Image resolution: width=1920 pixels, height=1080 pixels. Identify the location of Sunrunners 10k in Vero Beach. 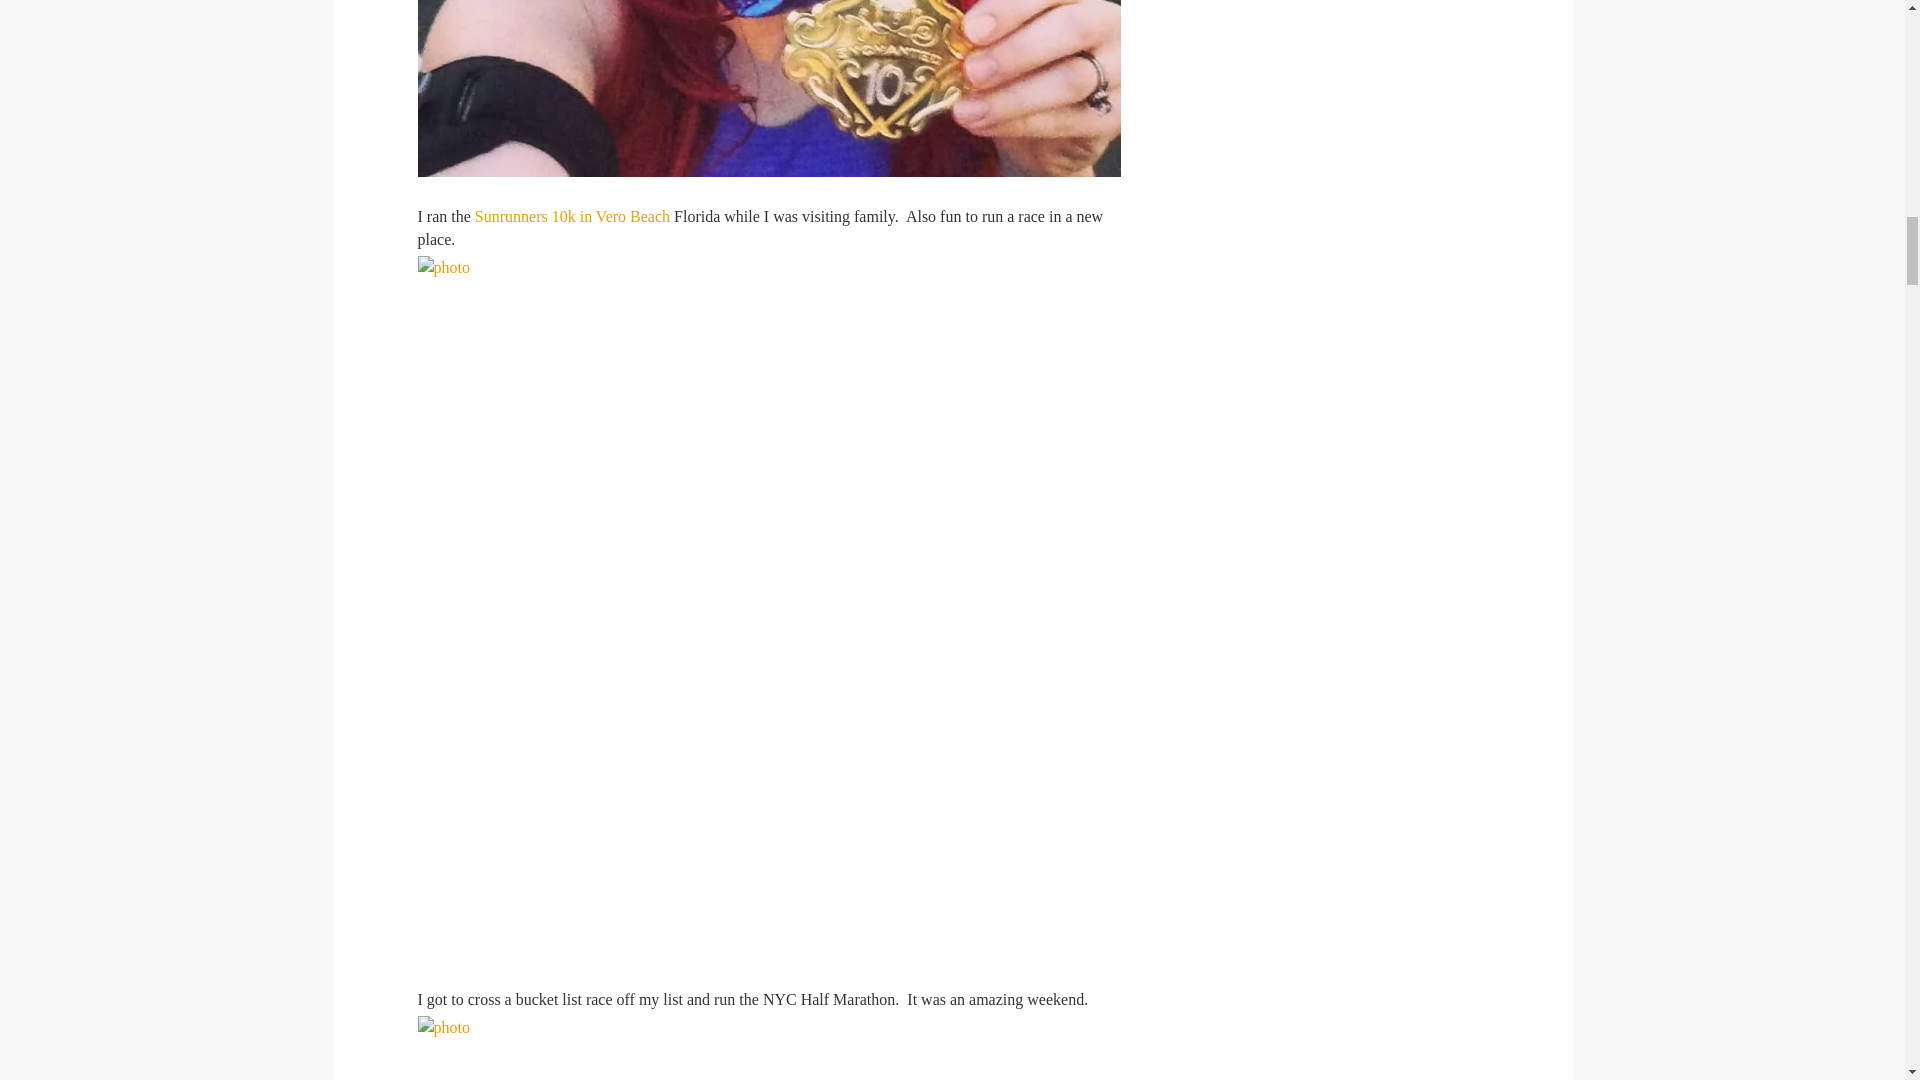
(572, 216).